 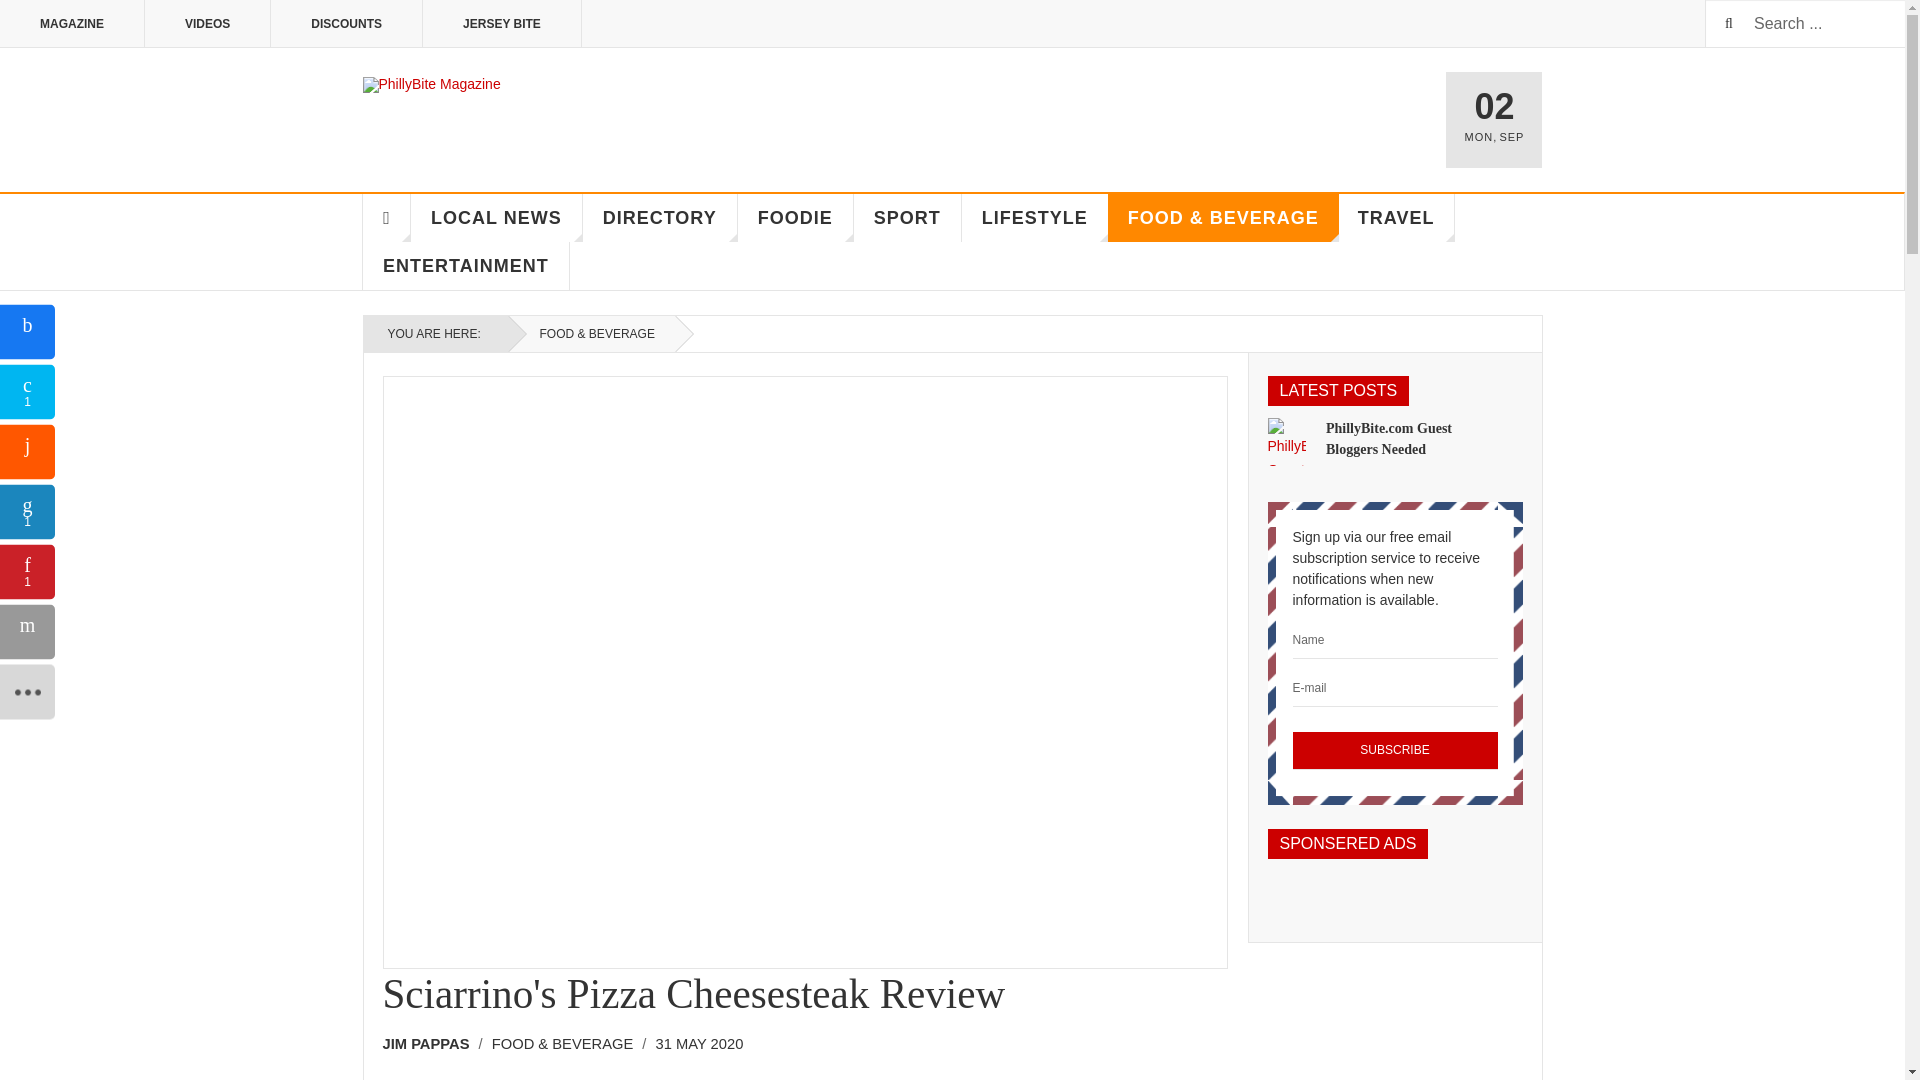 What do you see at coordinates (496, 218) in the screenshot?
I see `LOCAL NEWS` at bounding box center [496, 218].